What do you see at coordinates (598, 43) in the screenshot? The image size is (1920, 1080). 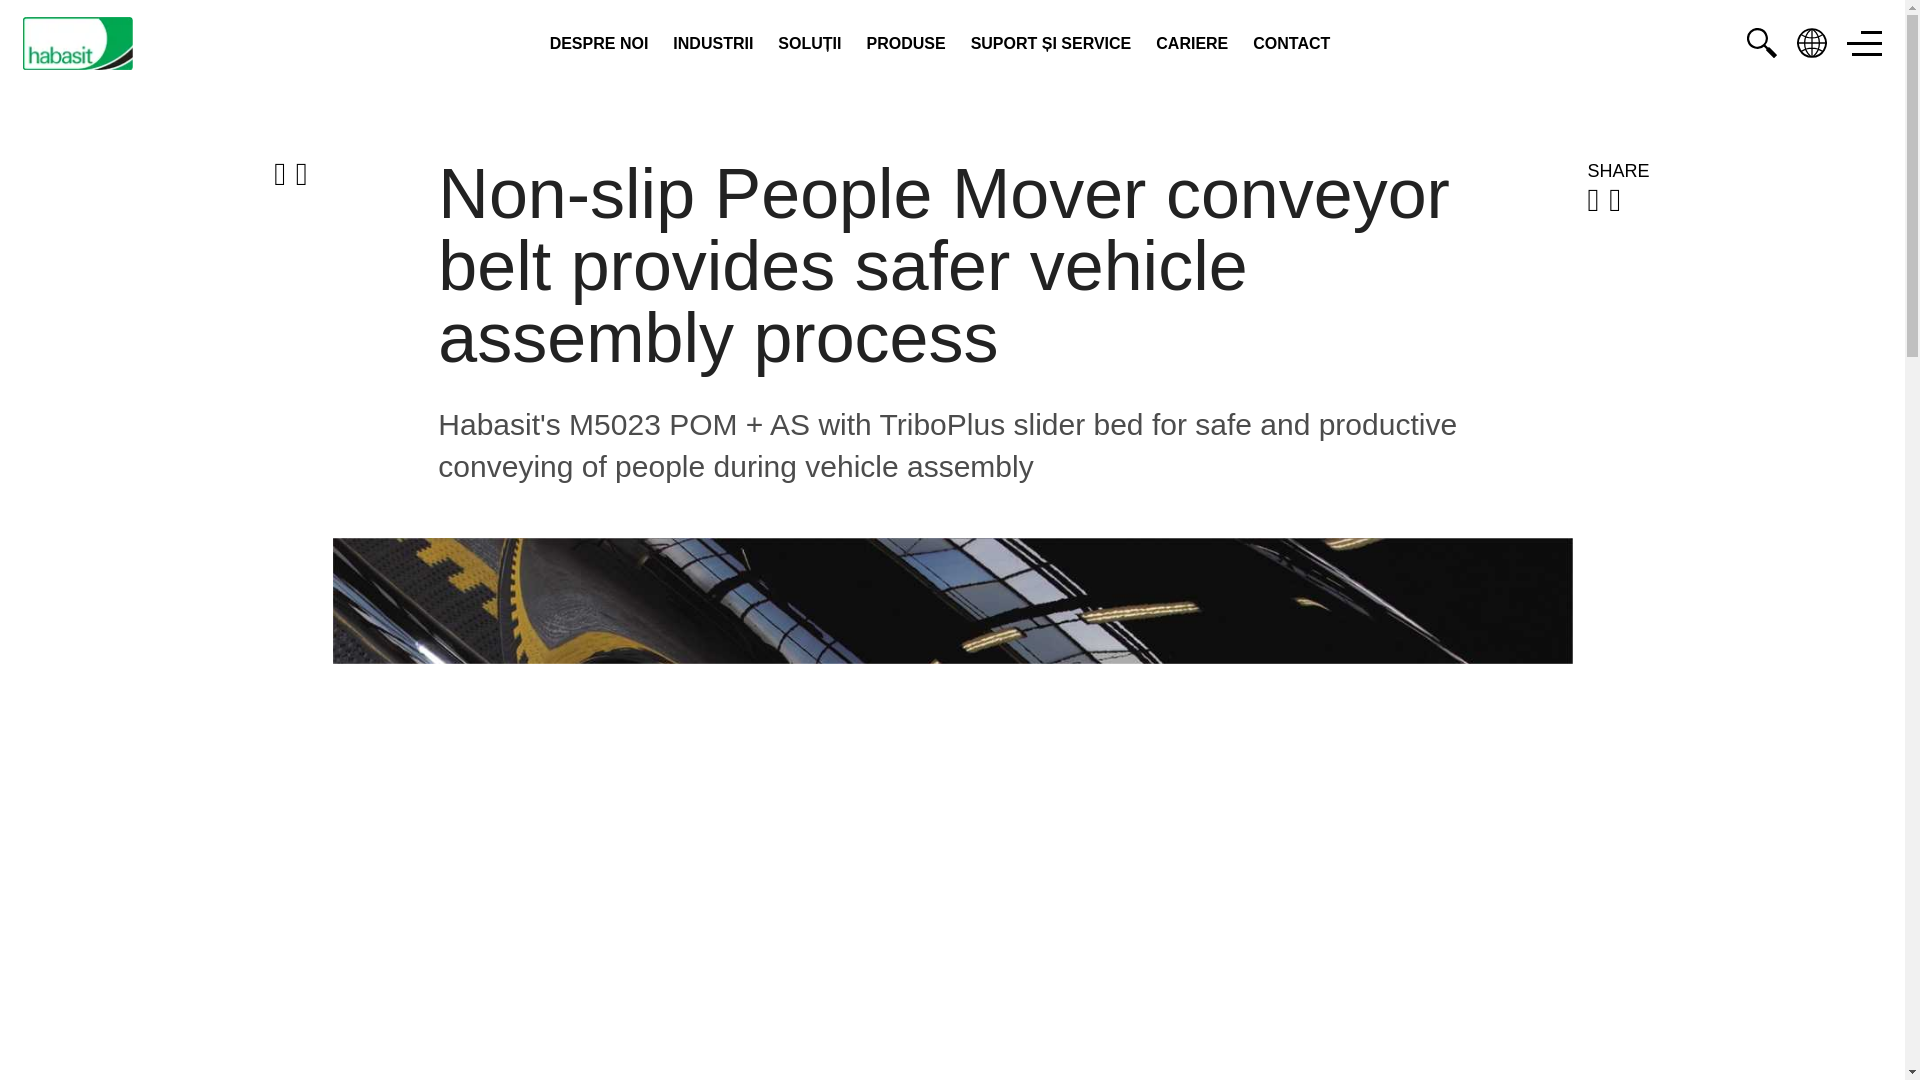 I see `DESPRE NOI` at bounding box center [598, 43].